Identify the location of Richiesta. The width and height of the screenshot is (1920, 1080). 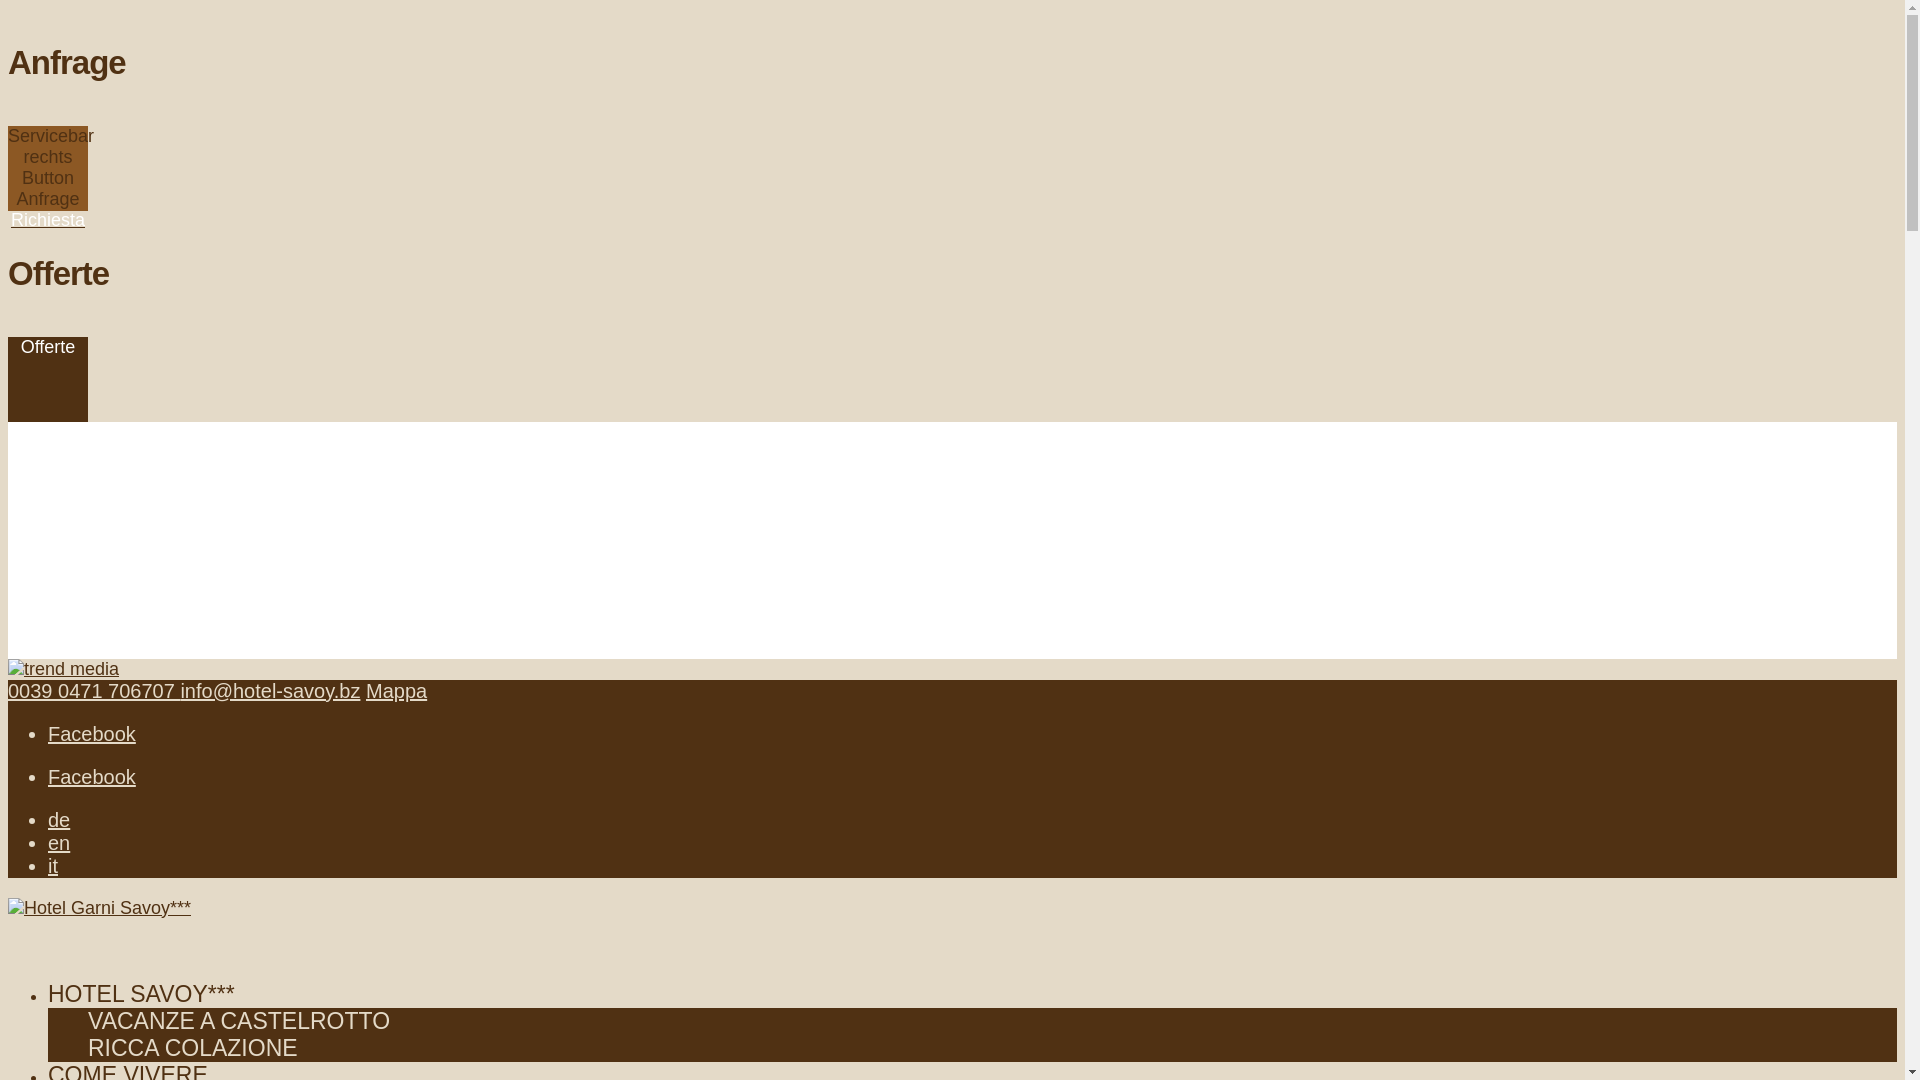
(48, 220).